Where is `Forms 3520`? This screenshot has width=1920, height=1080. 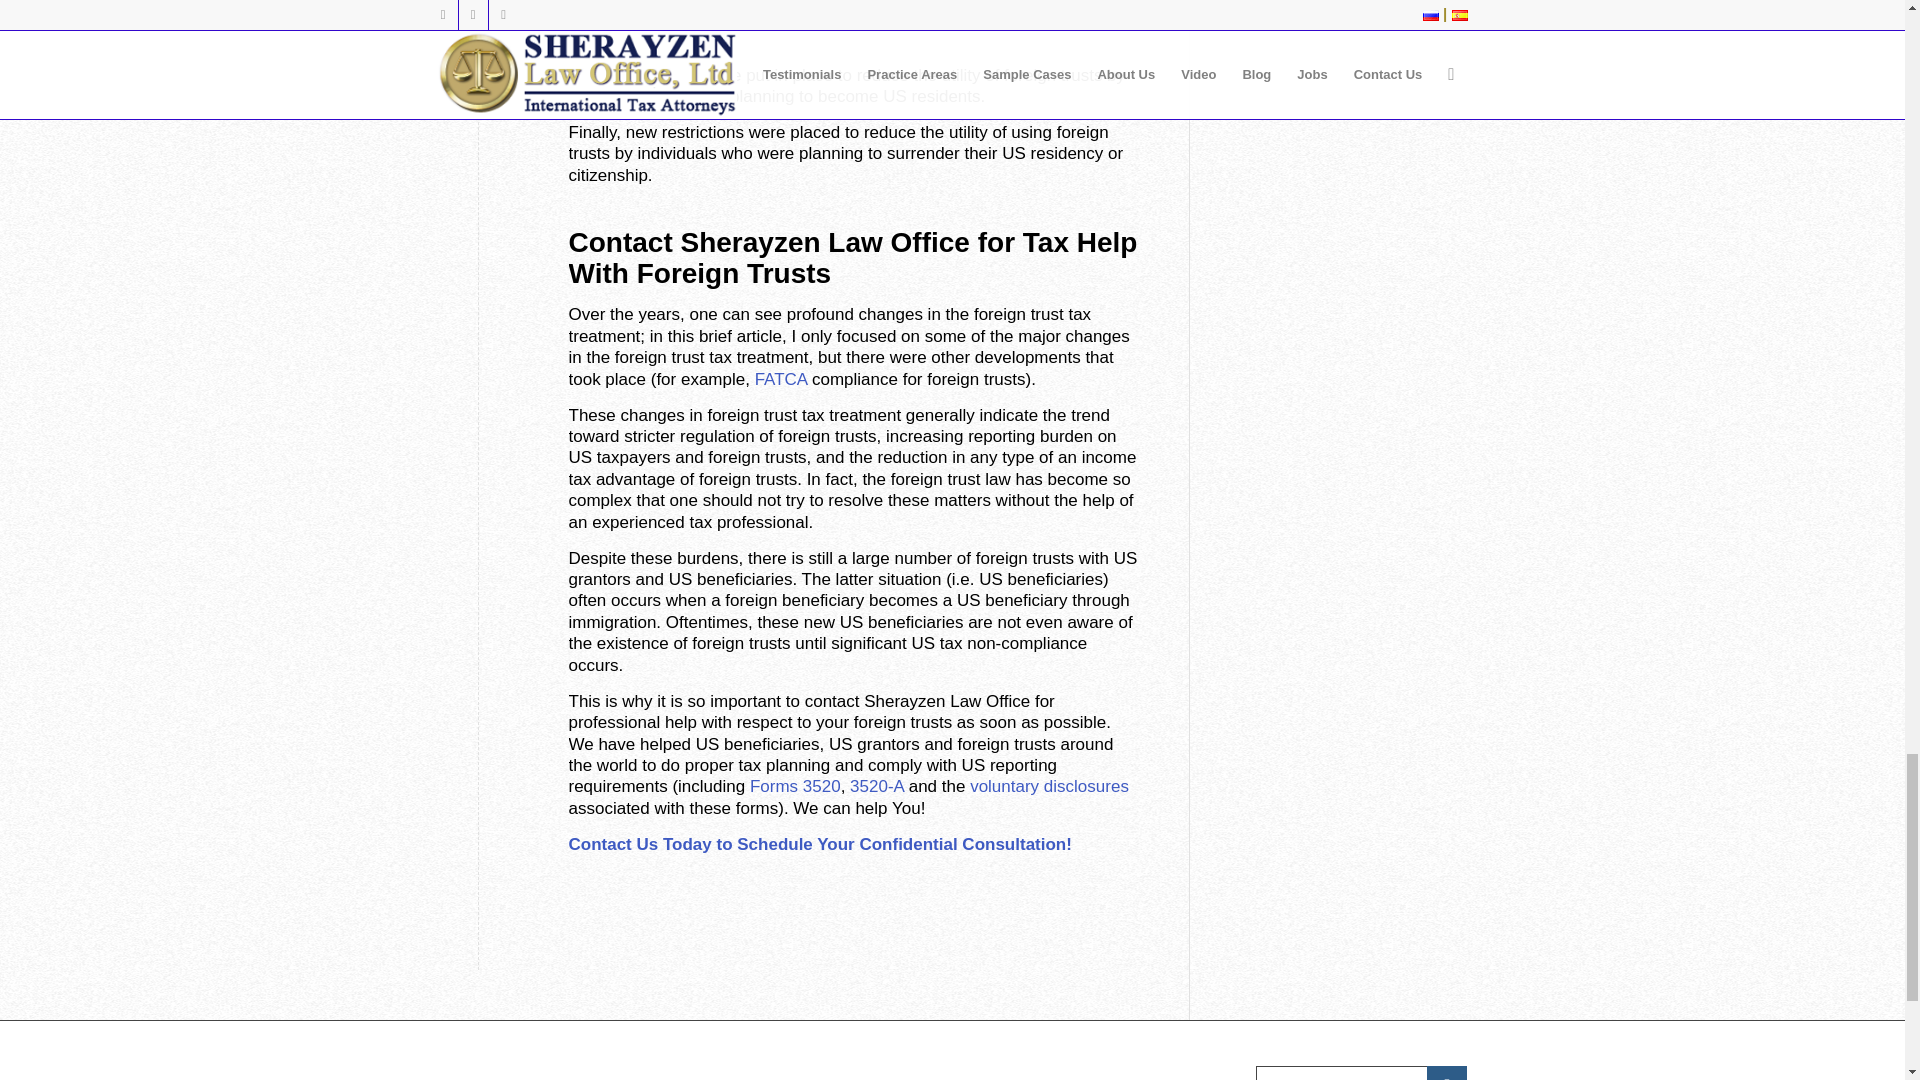 Forms 3520 is located at coordinates (795, 786).